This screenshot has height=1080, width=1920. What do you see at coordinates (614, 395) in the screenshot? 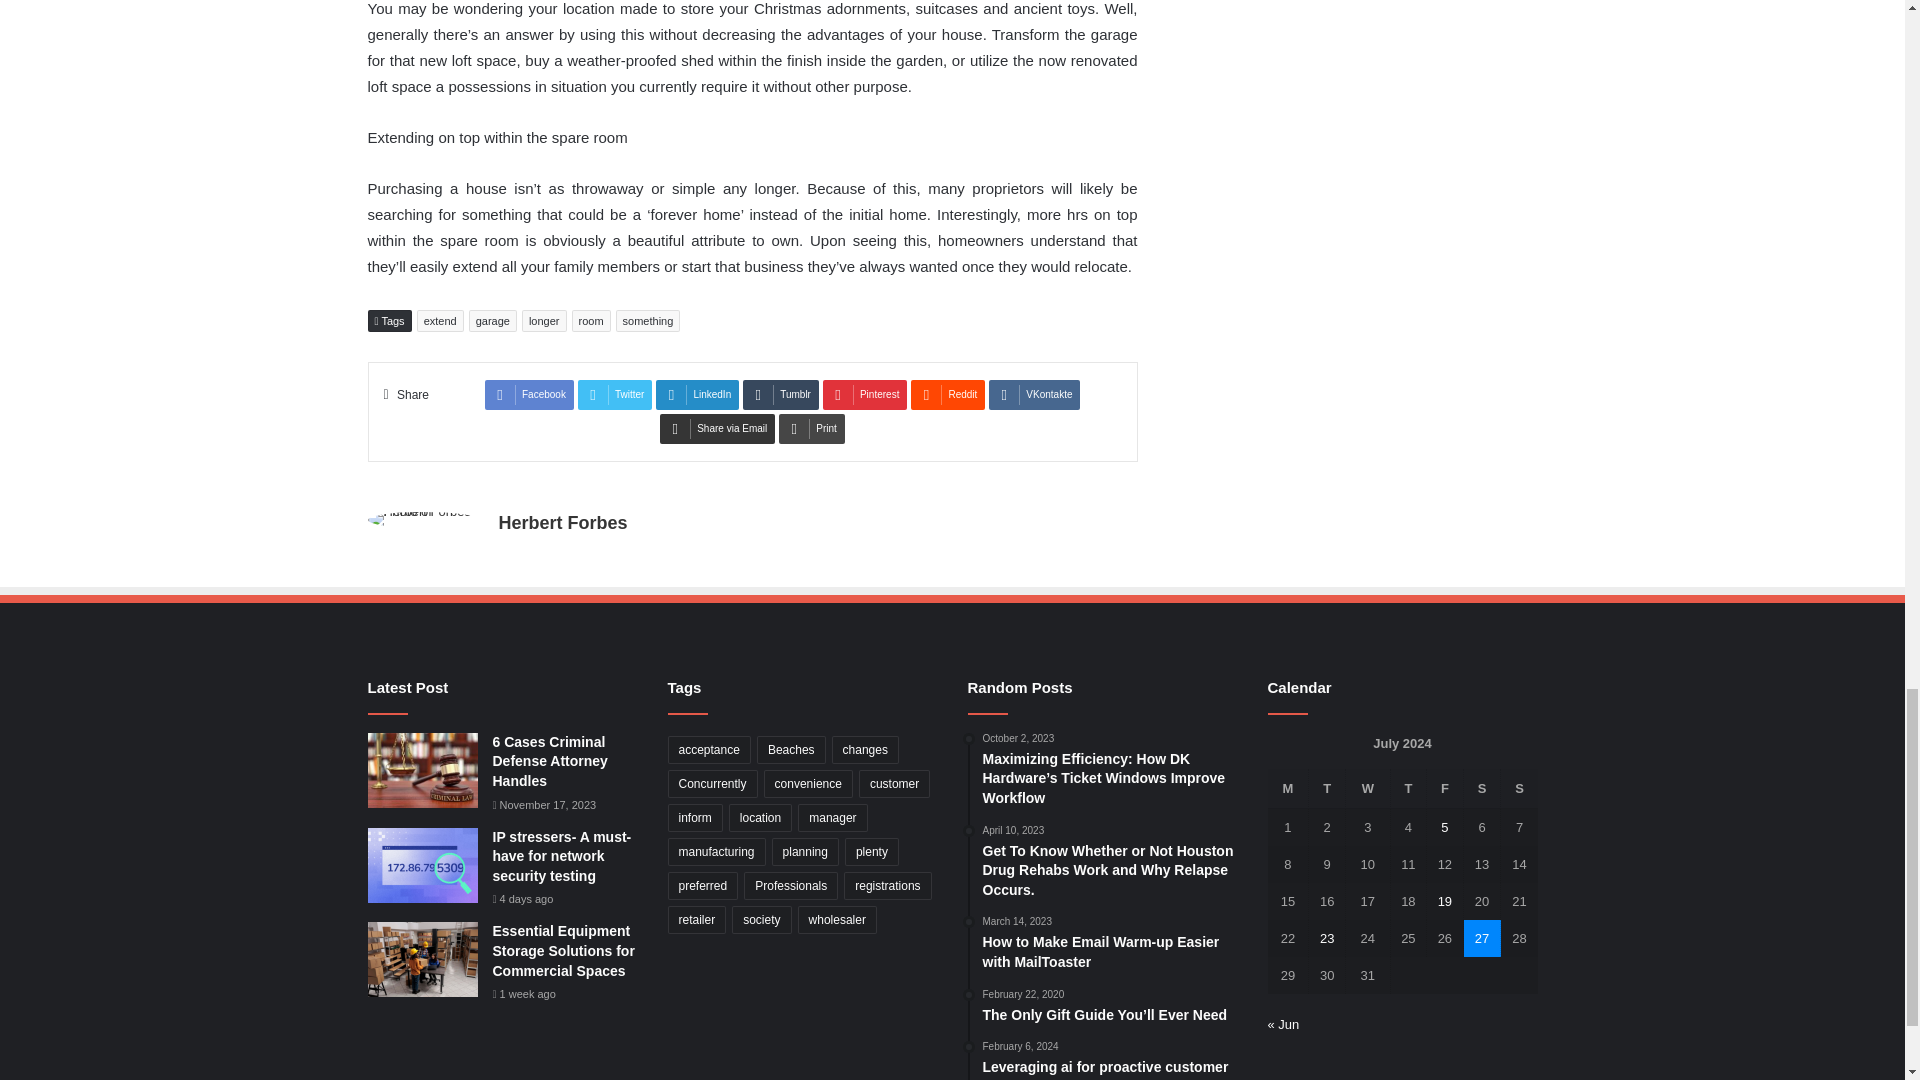
I see `Twitter` at bounding box center [614, 395].